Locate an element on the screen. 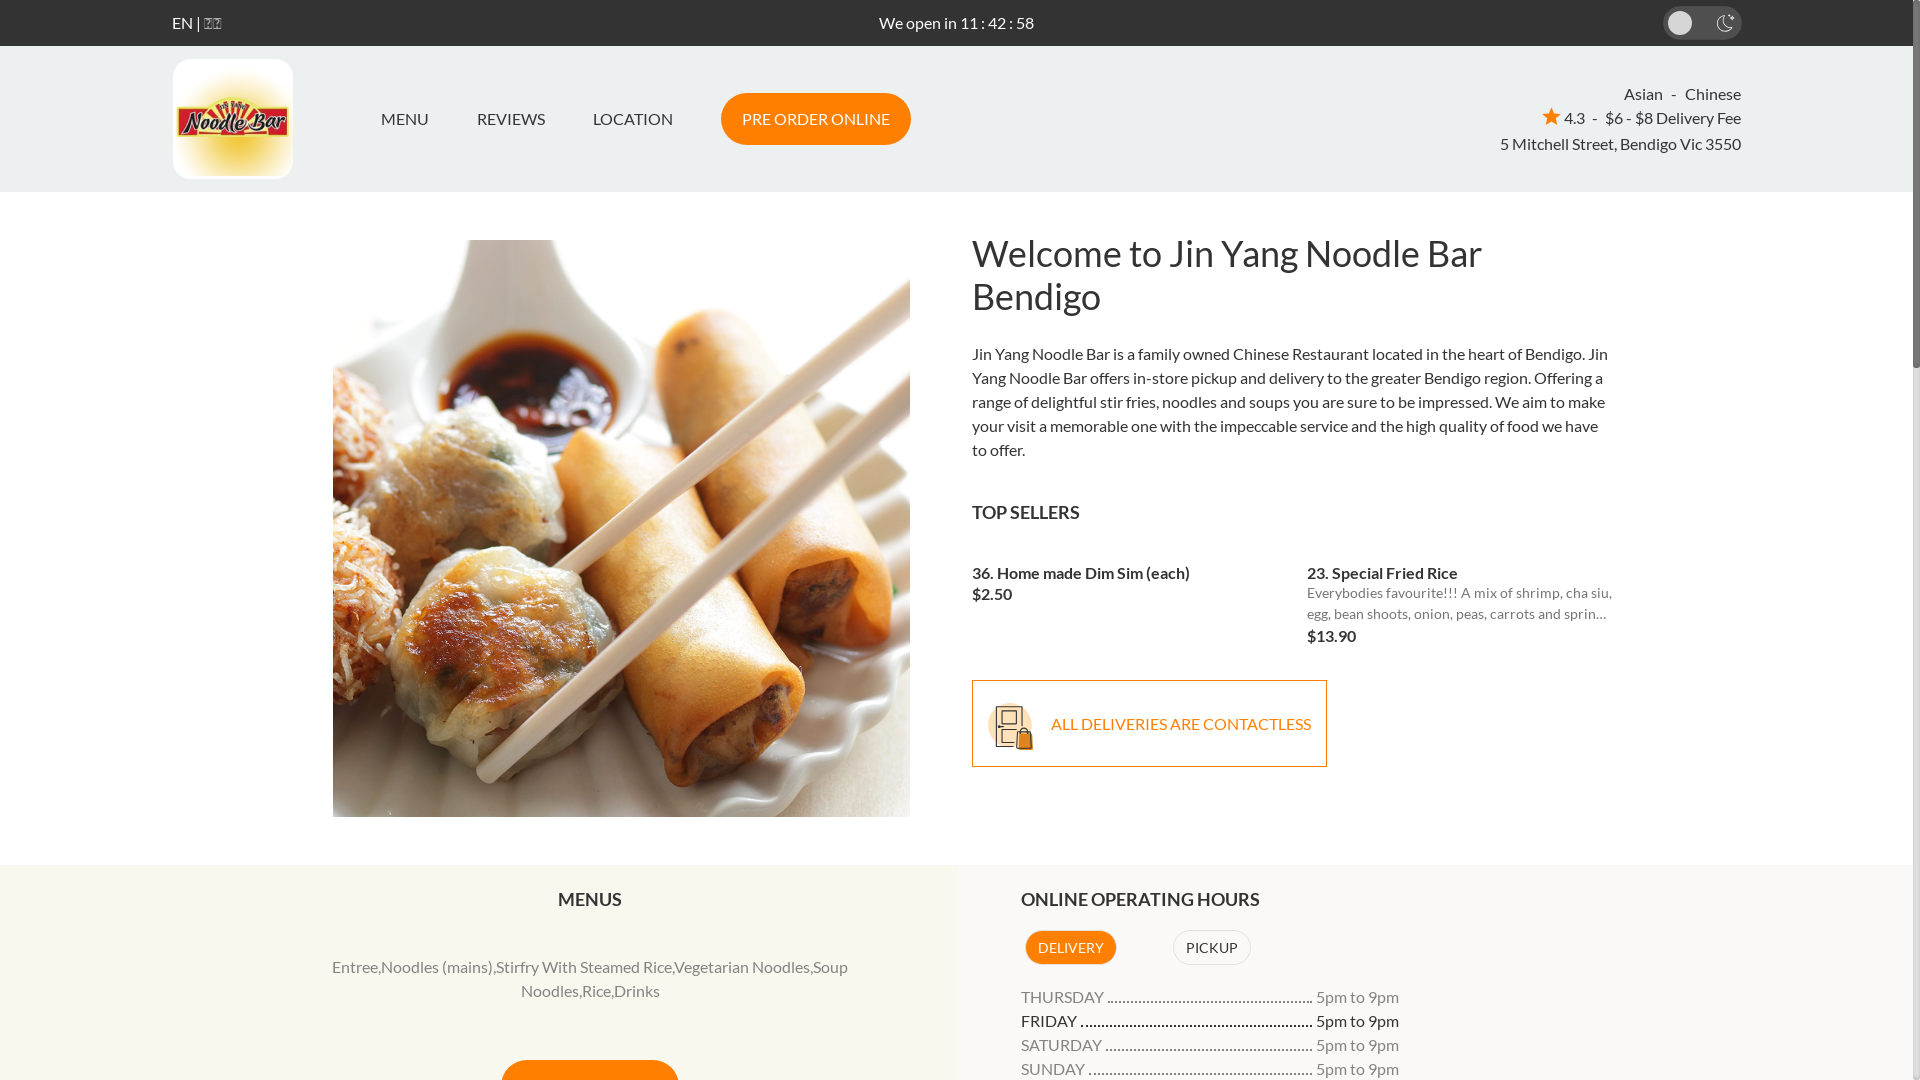  Rice is located at coordinates (596, 990).